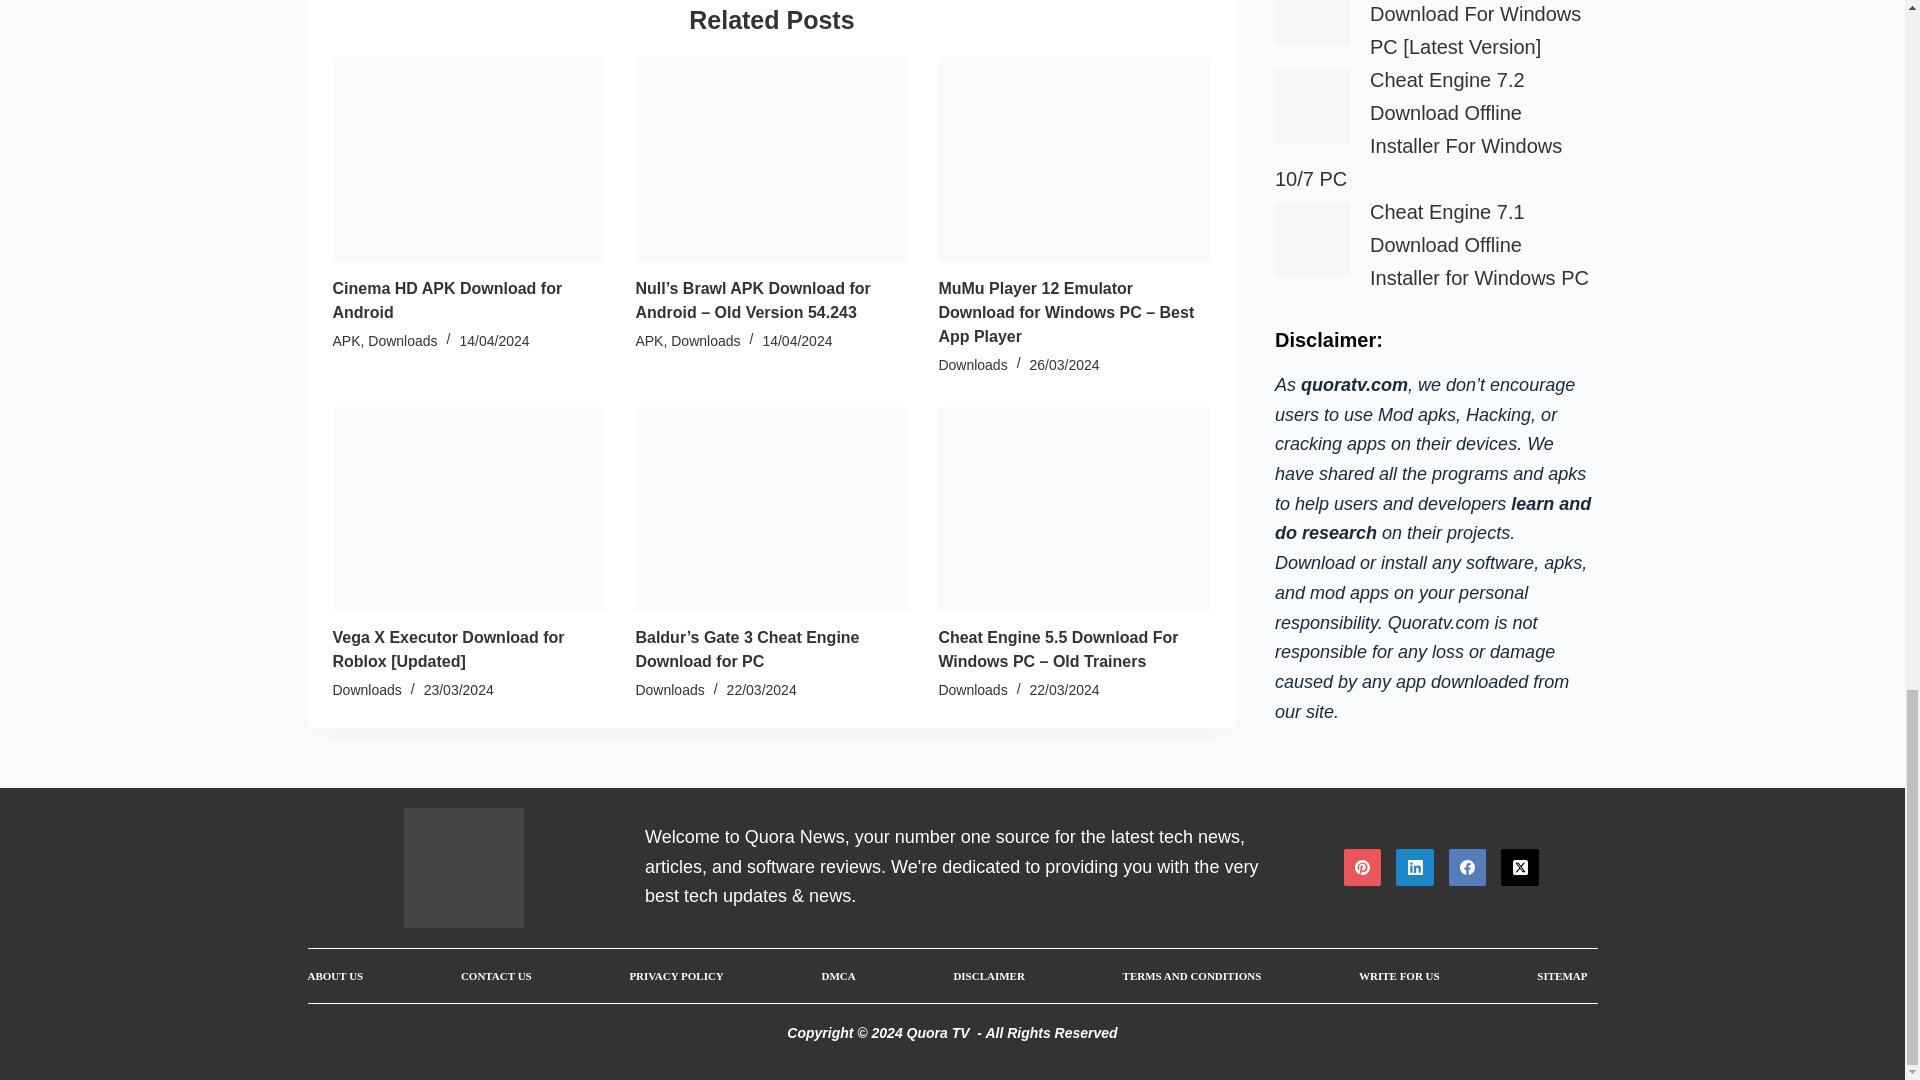 The height and width of the screenshot is (1080, 1920). Describe the element at coordinates (447, 300) in the screenshot. I see `Cinema HD APK Download for Android` at that location.